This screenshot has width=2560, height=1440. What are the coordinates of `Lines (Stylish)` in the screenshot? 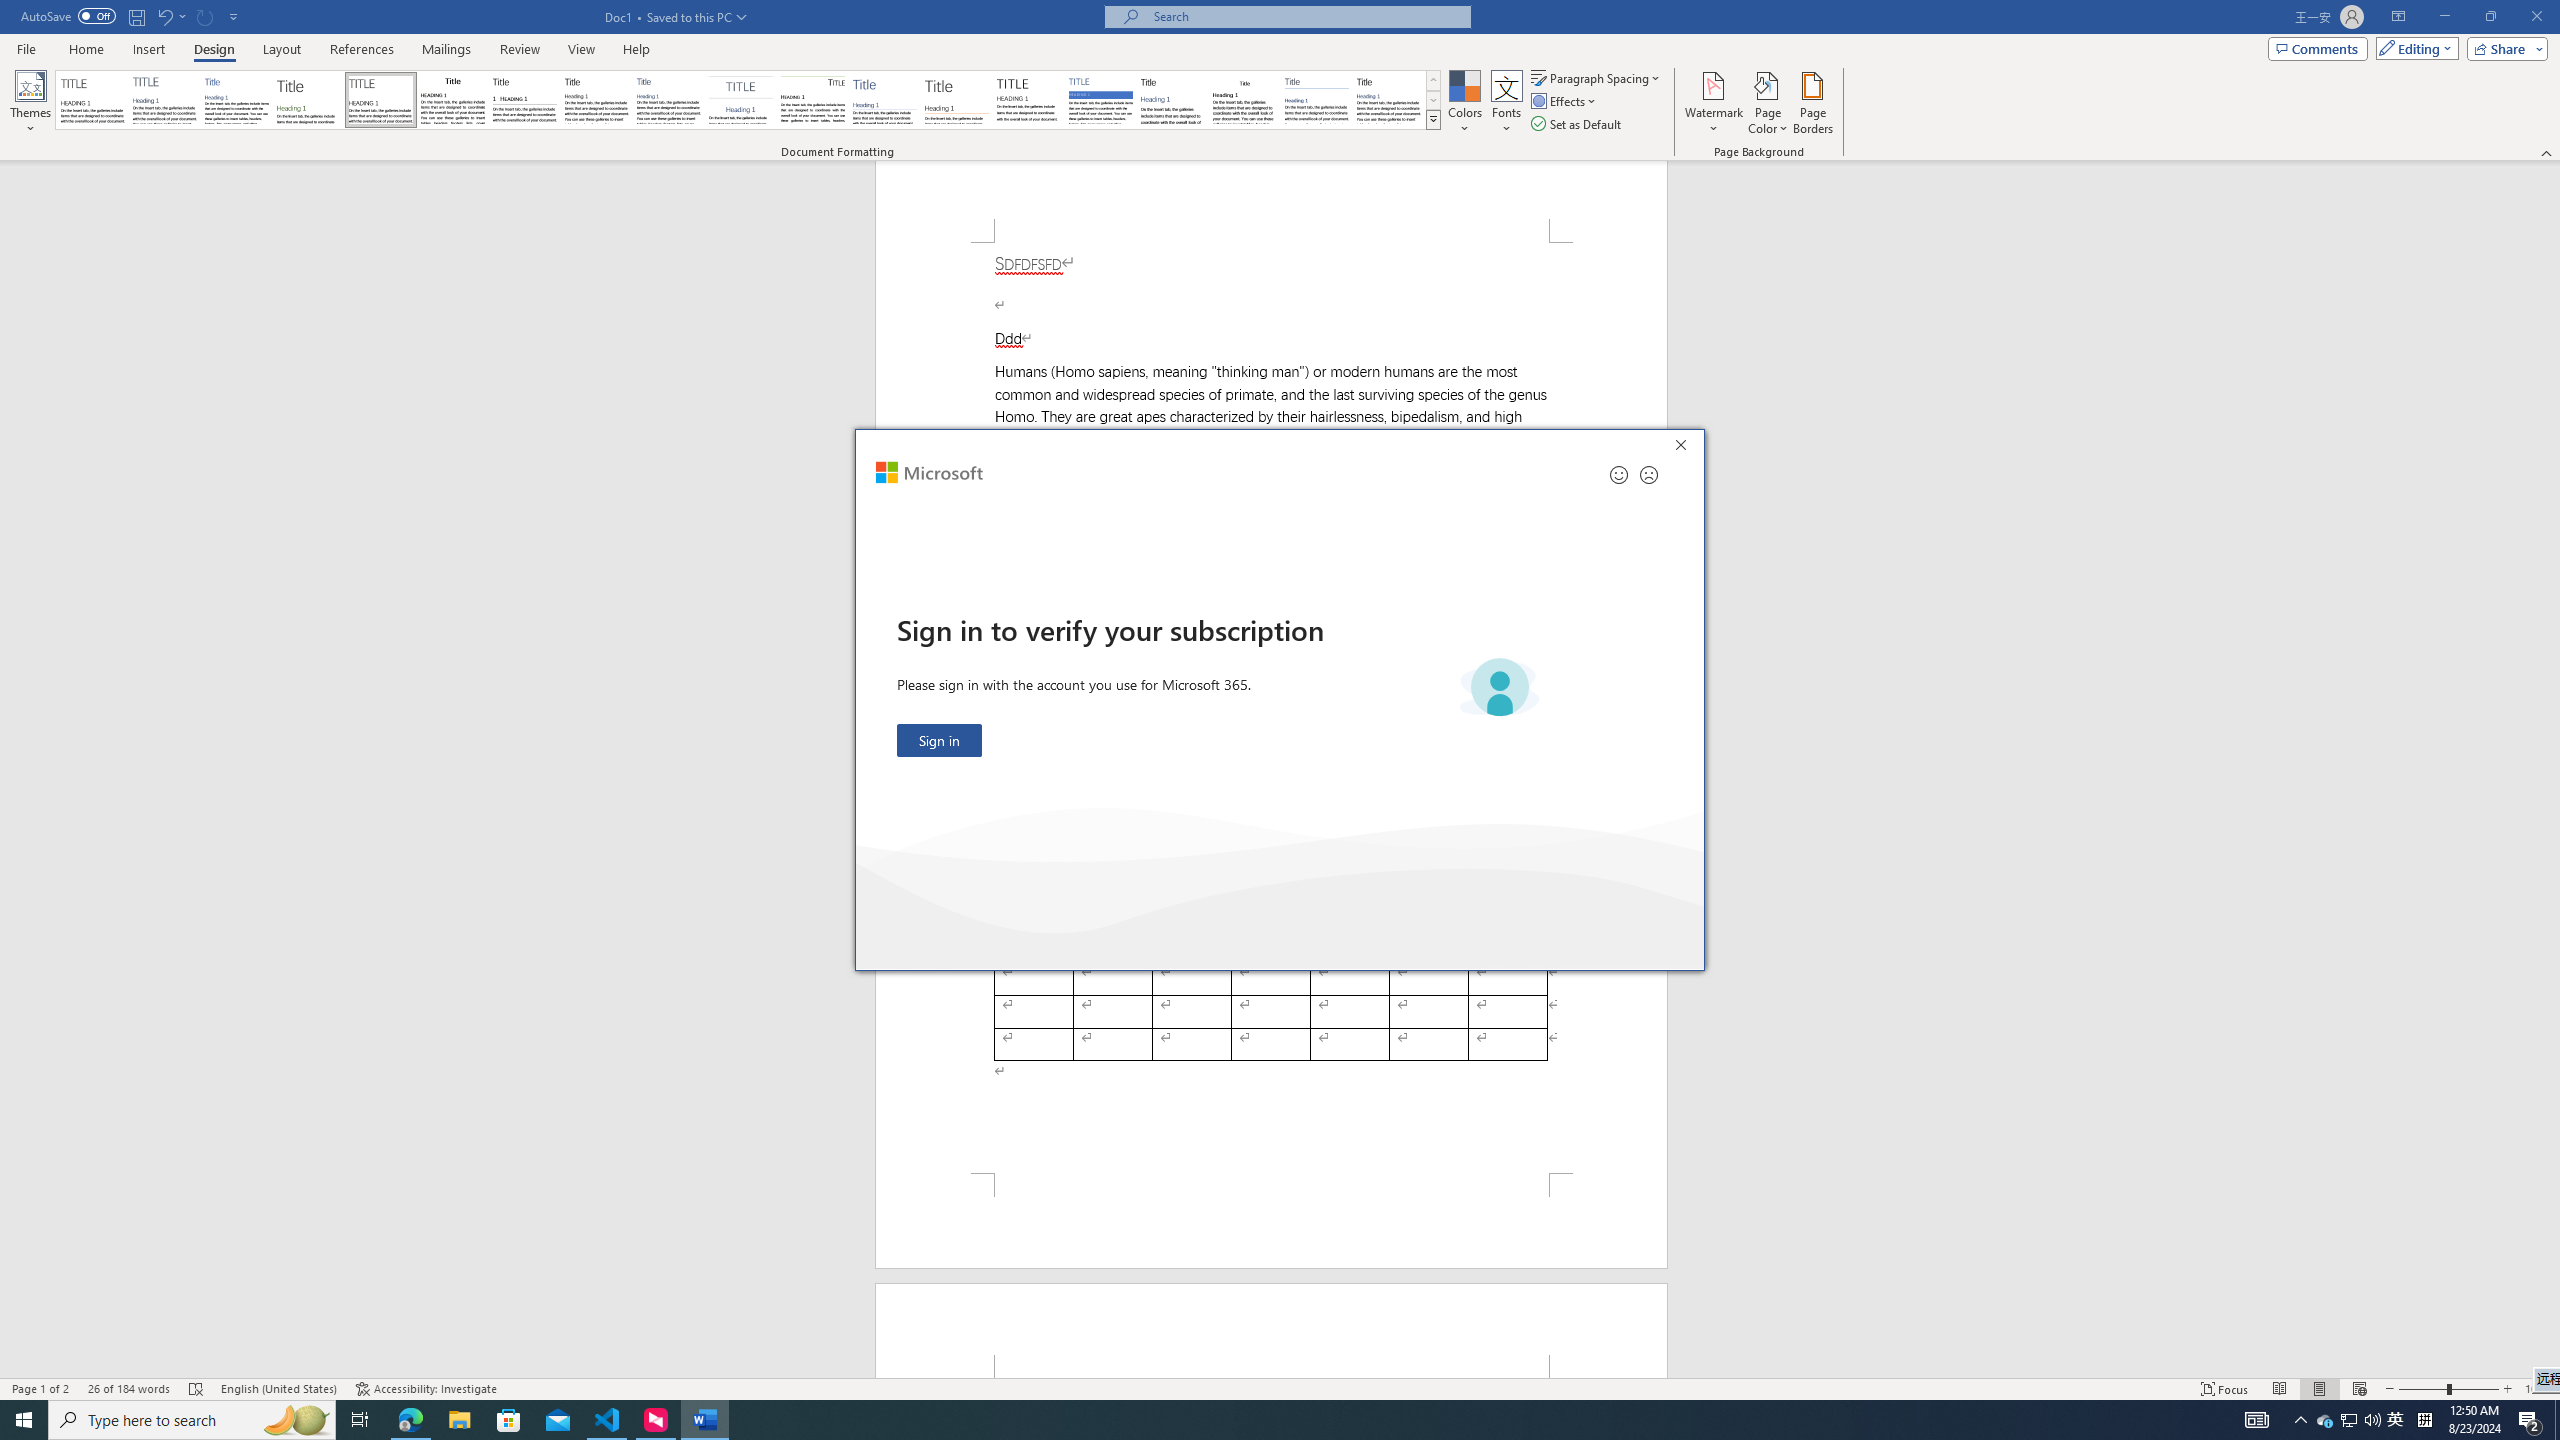 It's located at (957, 100).